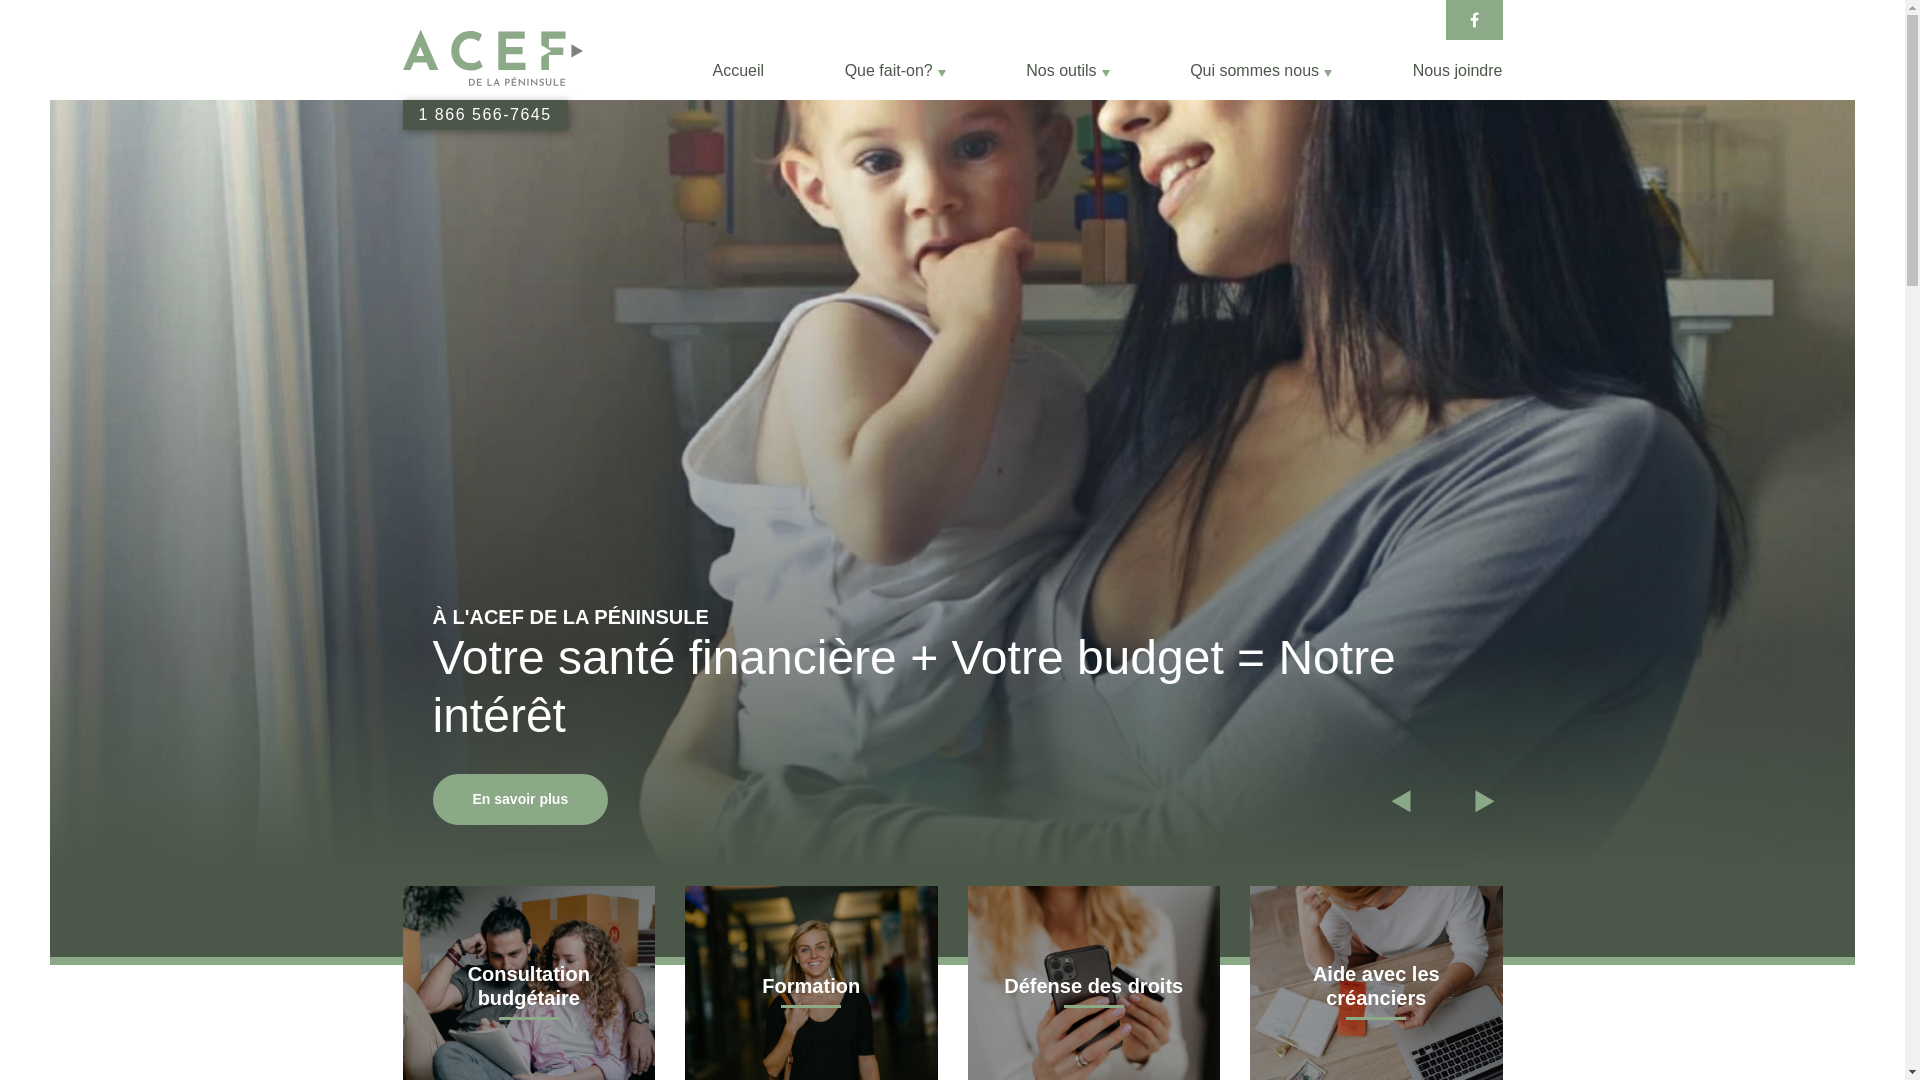 The image size is (1920, 1080). Describe the element at coordinates (520, 800) in the screenshot. I see `En savoir plus` at that location.